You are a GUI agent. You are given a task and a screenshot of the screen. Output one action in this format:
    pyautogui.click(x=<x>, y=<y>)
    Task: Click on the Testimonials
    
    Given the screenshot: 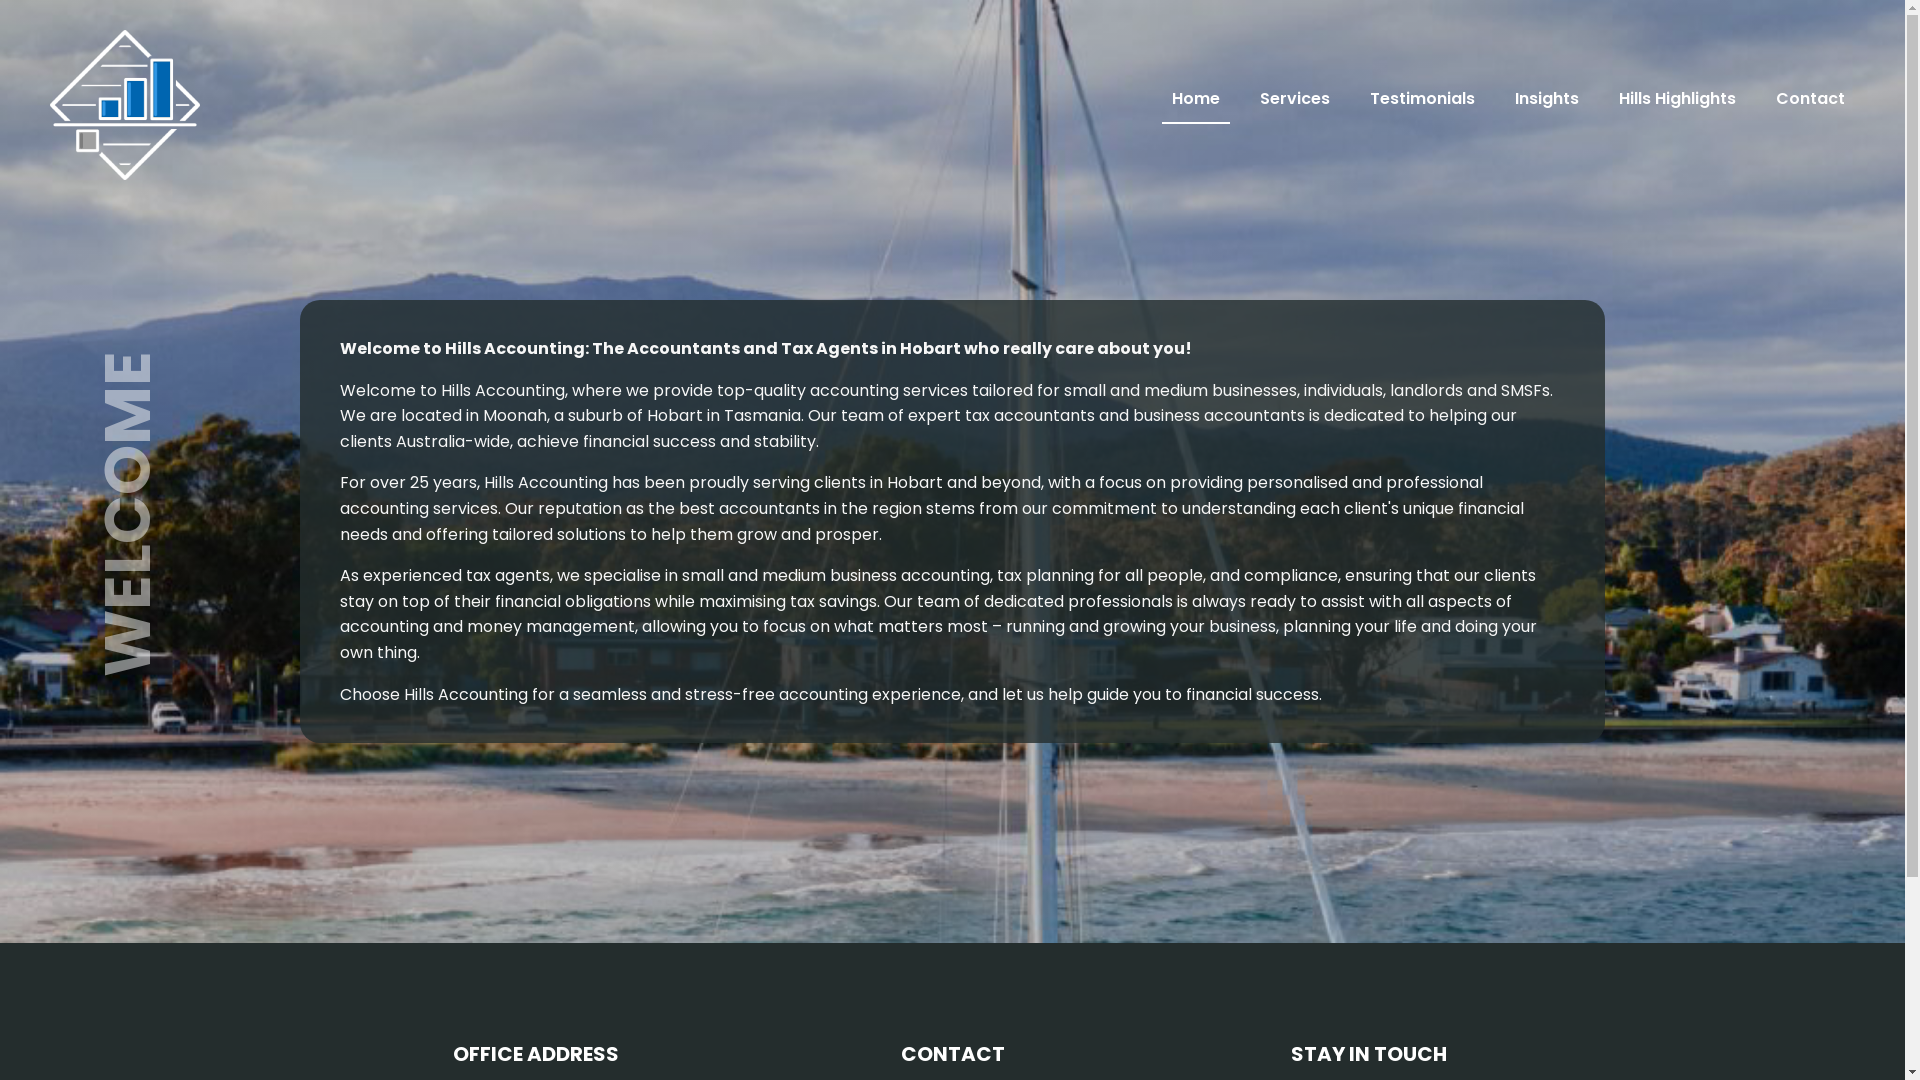 What is the action you would take?
    pyautogui.click(x=1422, y=105)
    